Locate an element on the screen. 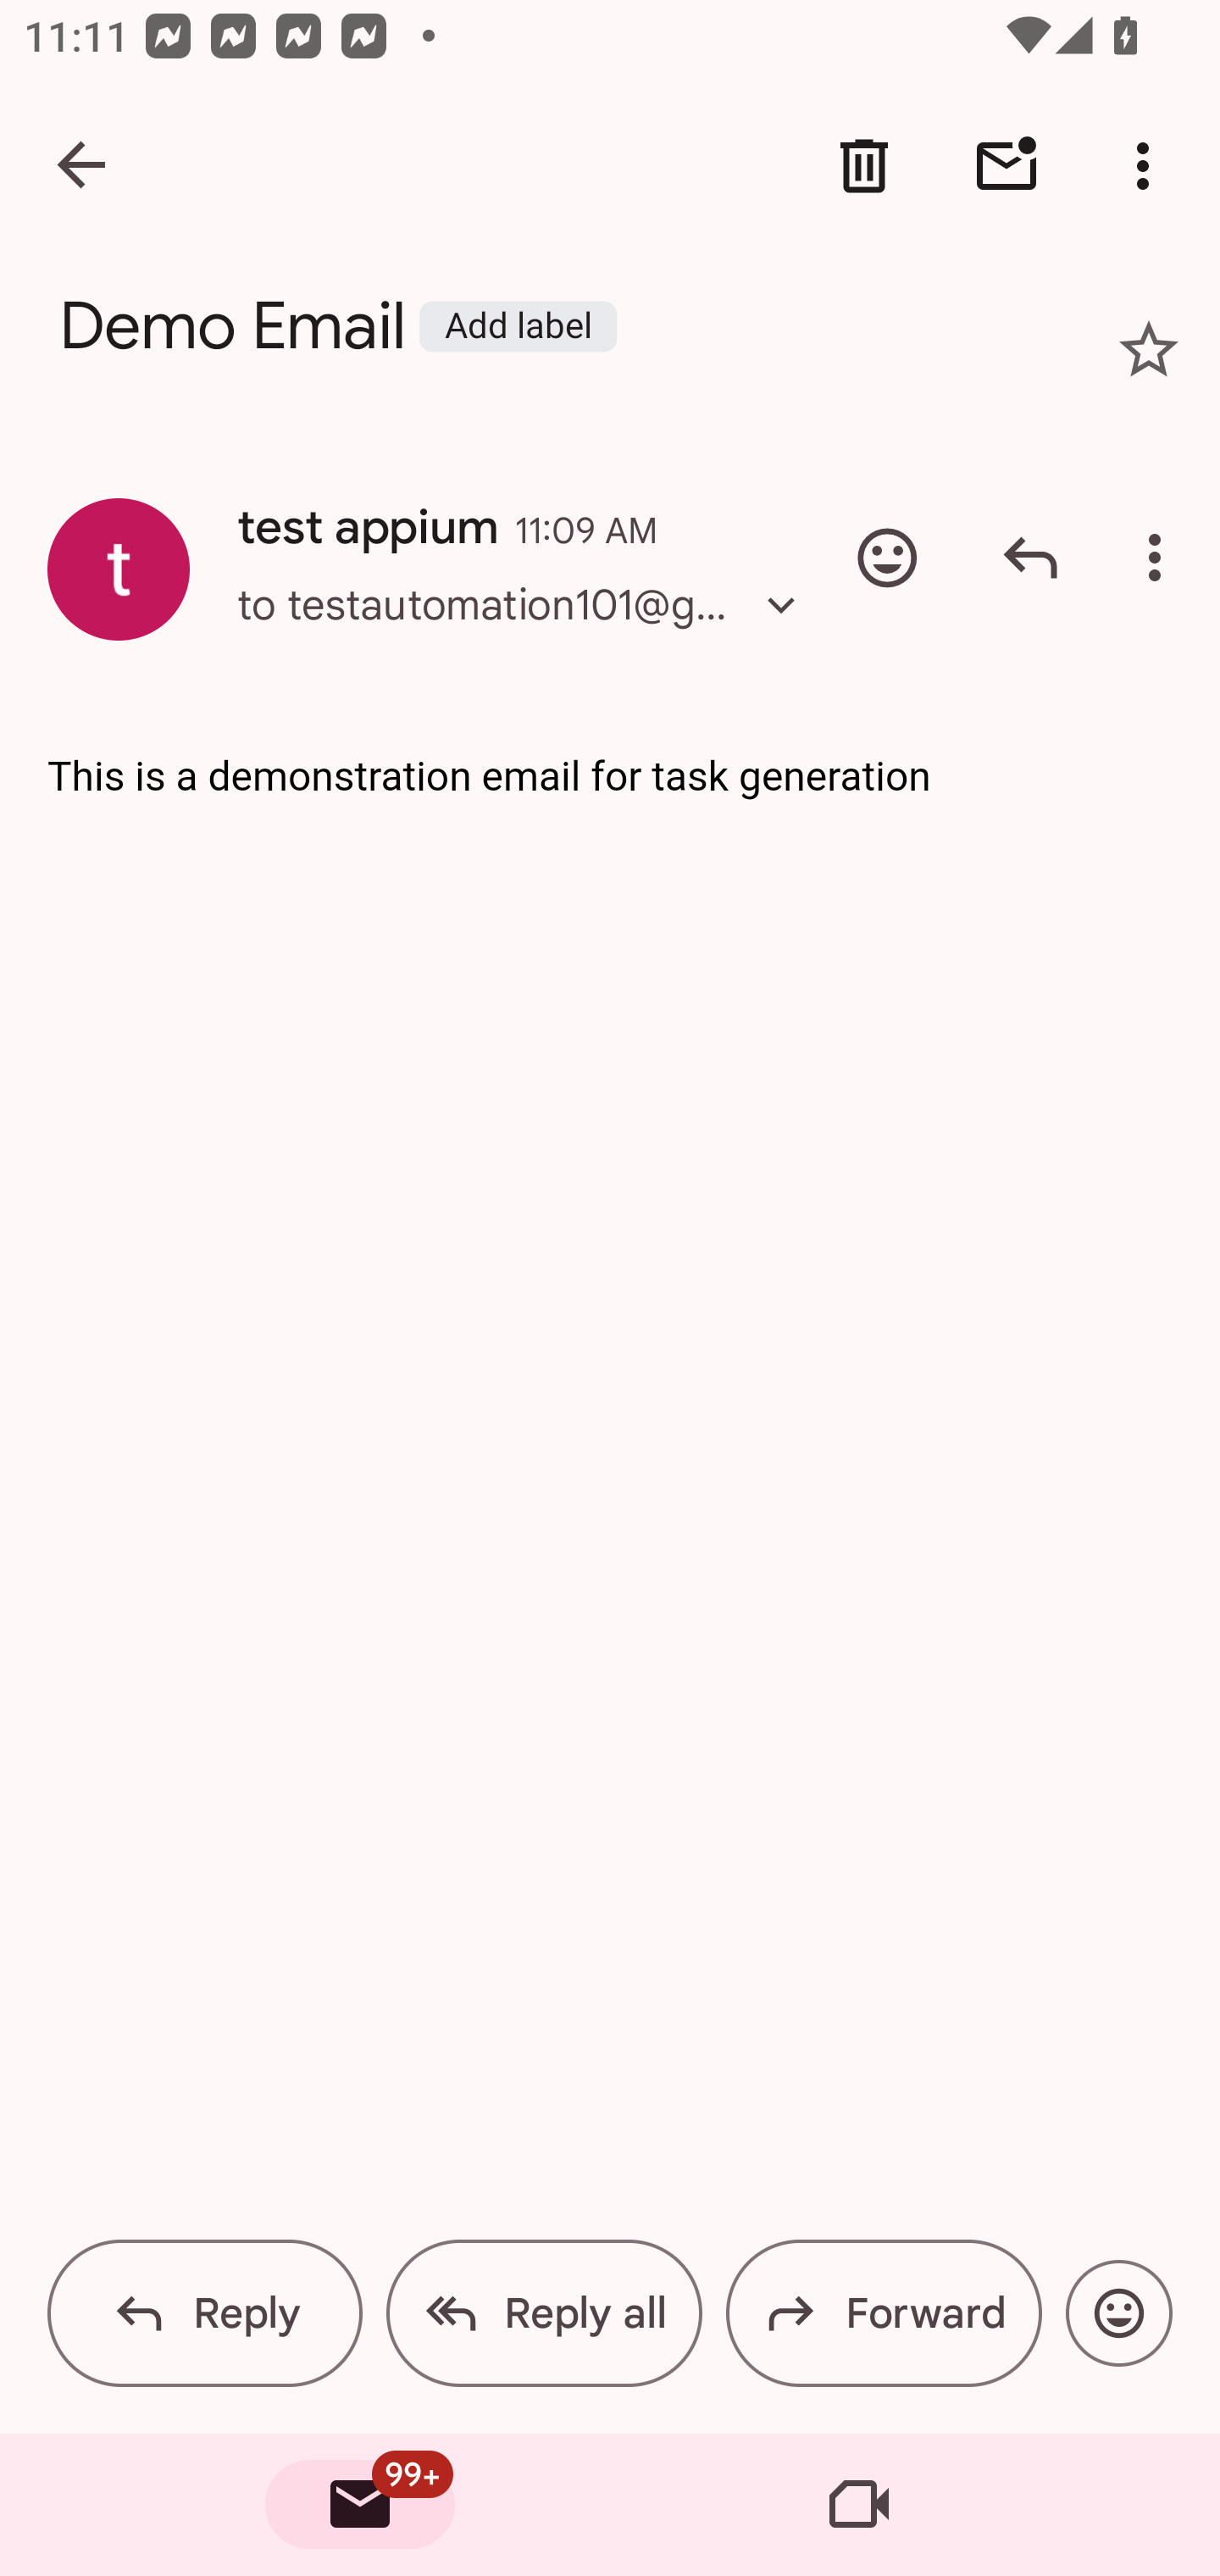 The image size is (1220, 2576). Meet is located at coordinates (859, 2505).